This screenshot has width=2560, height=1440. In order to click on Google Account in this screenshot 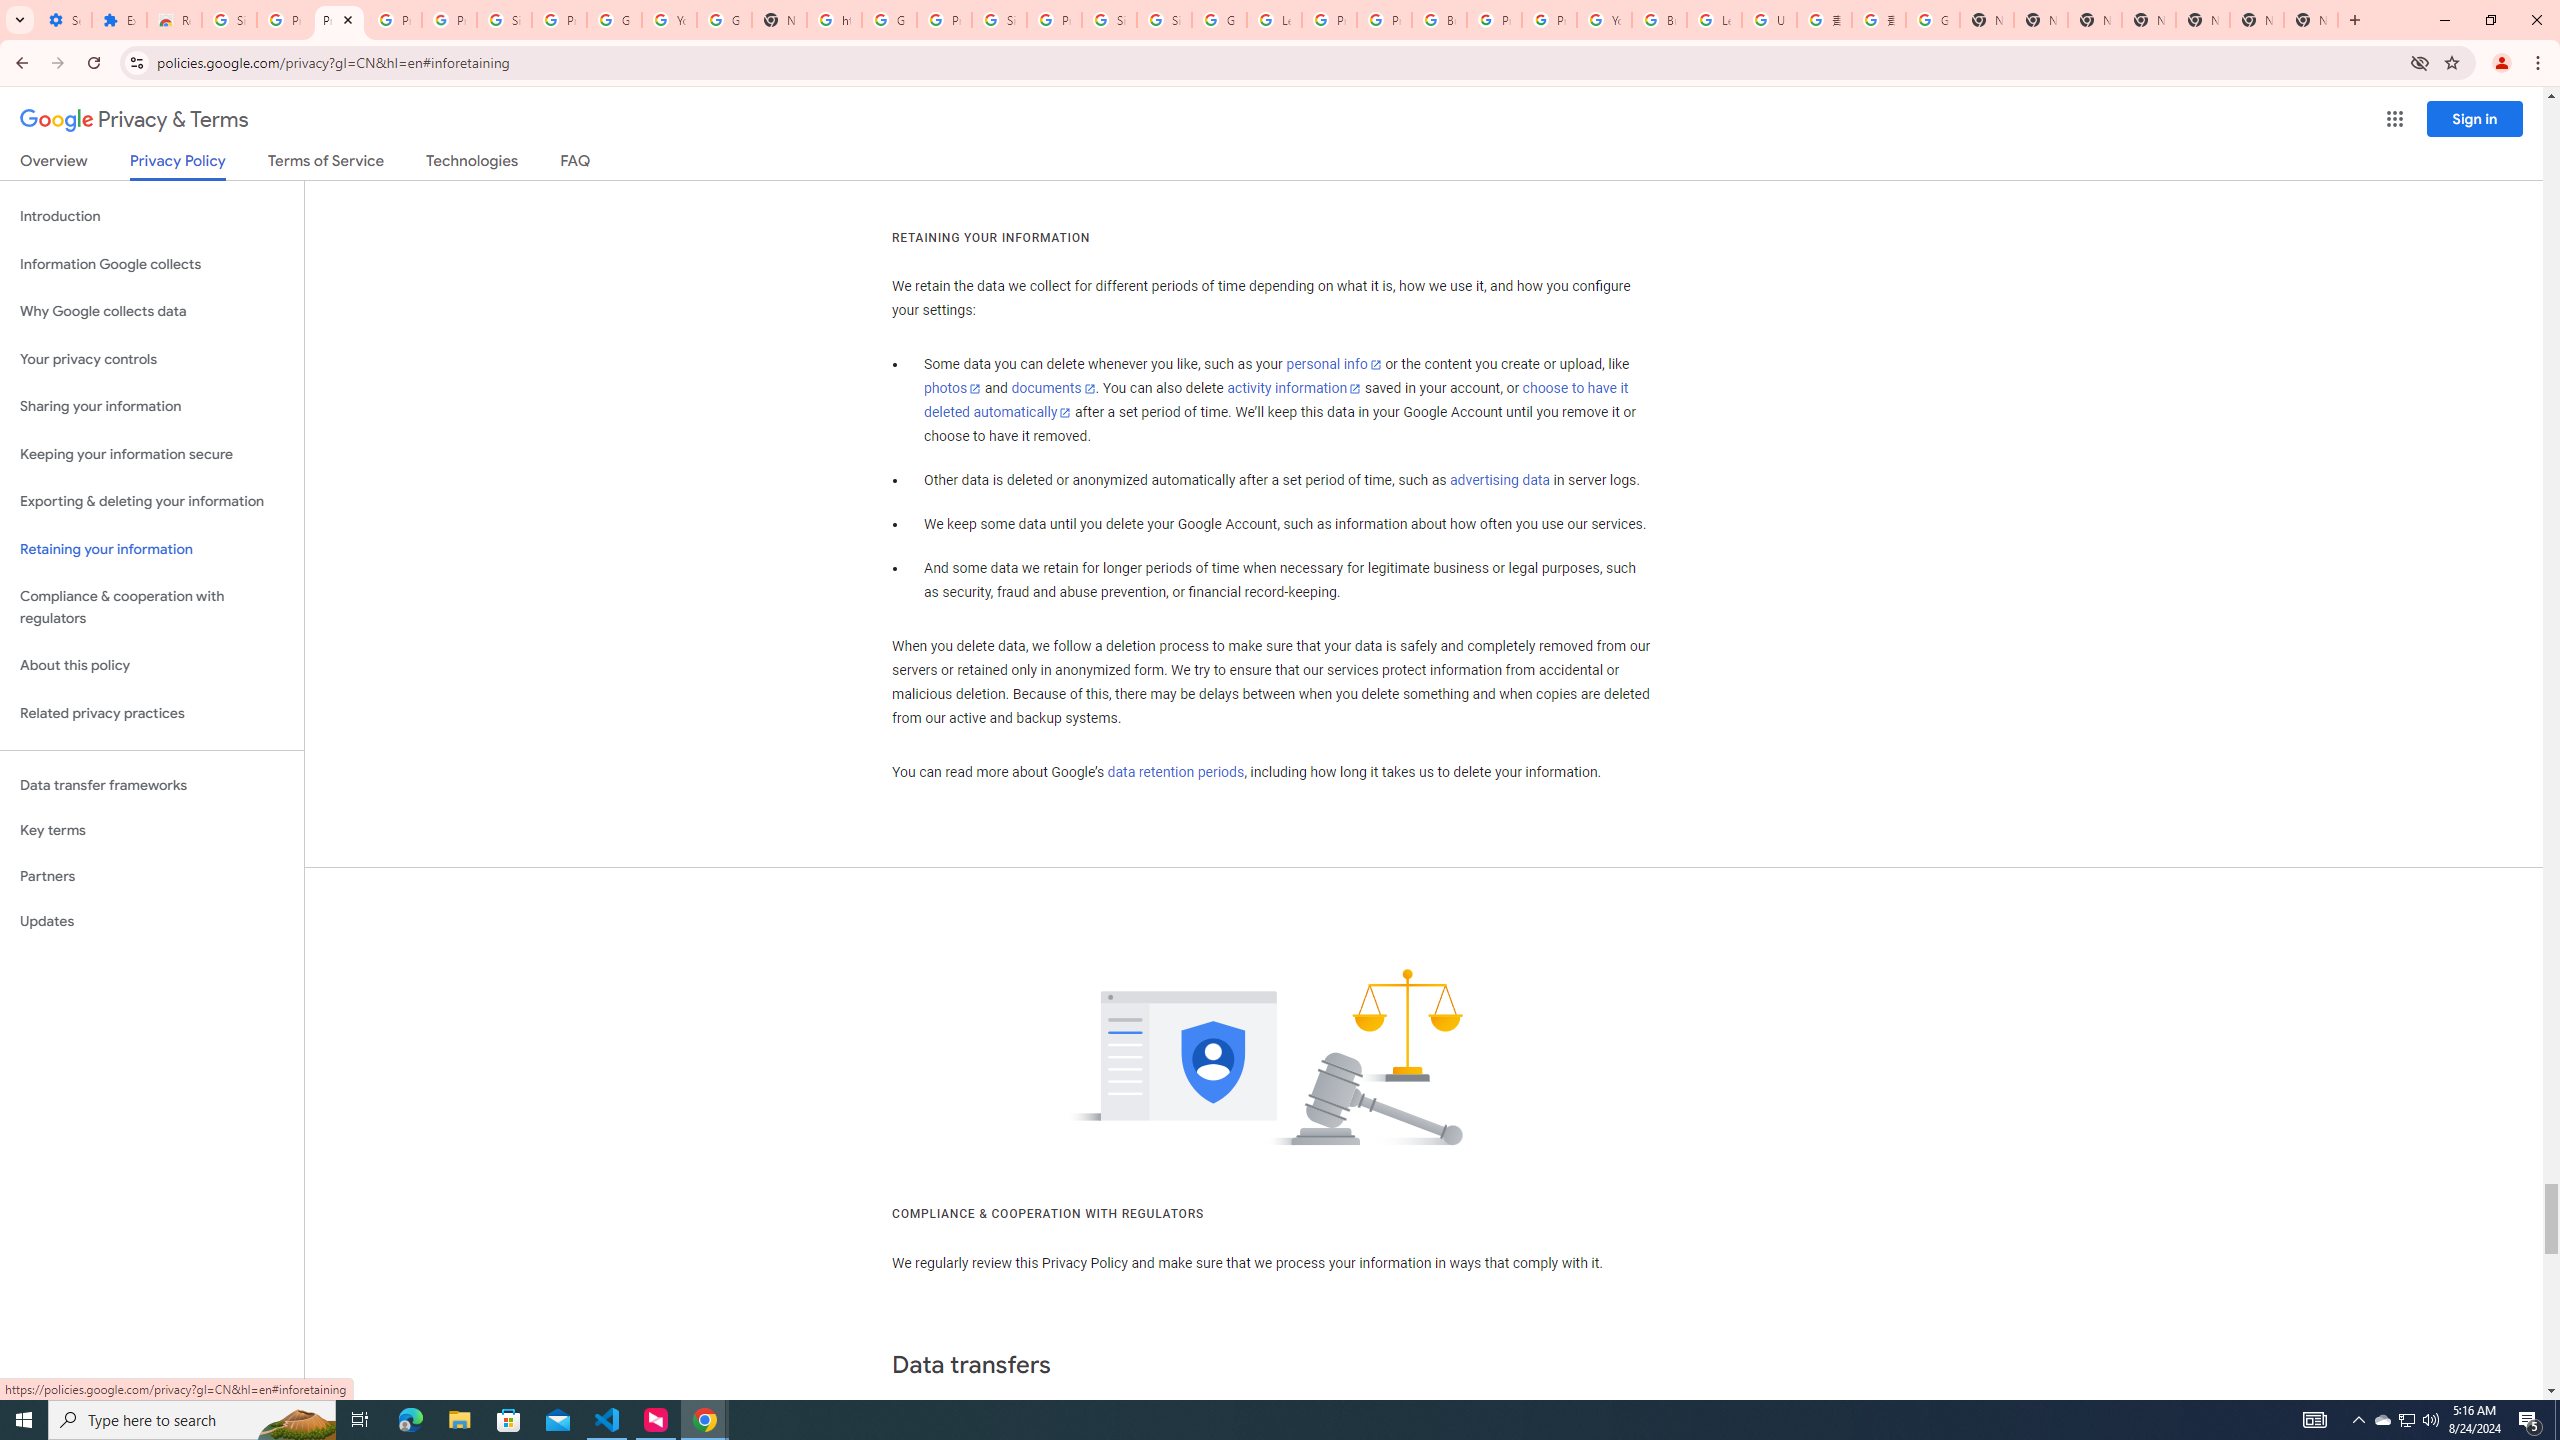, I will do `click(614, 20)`.